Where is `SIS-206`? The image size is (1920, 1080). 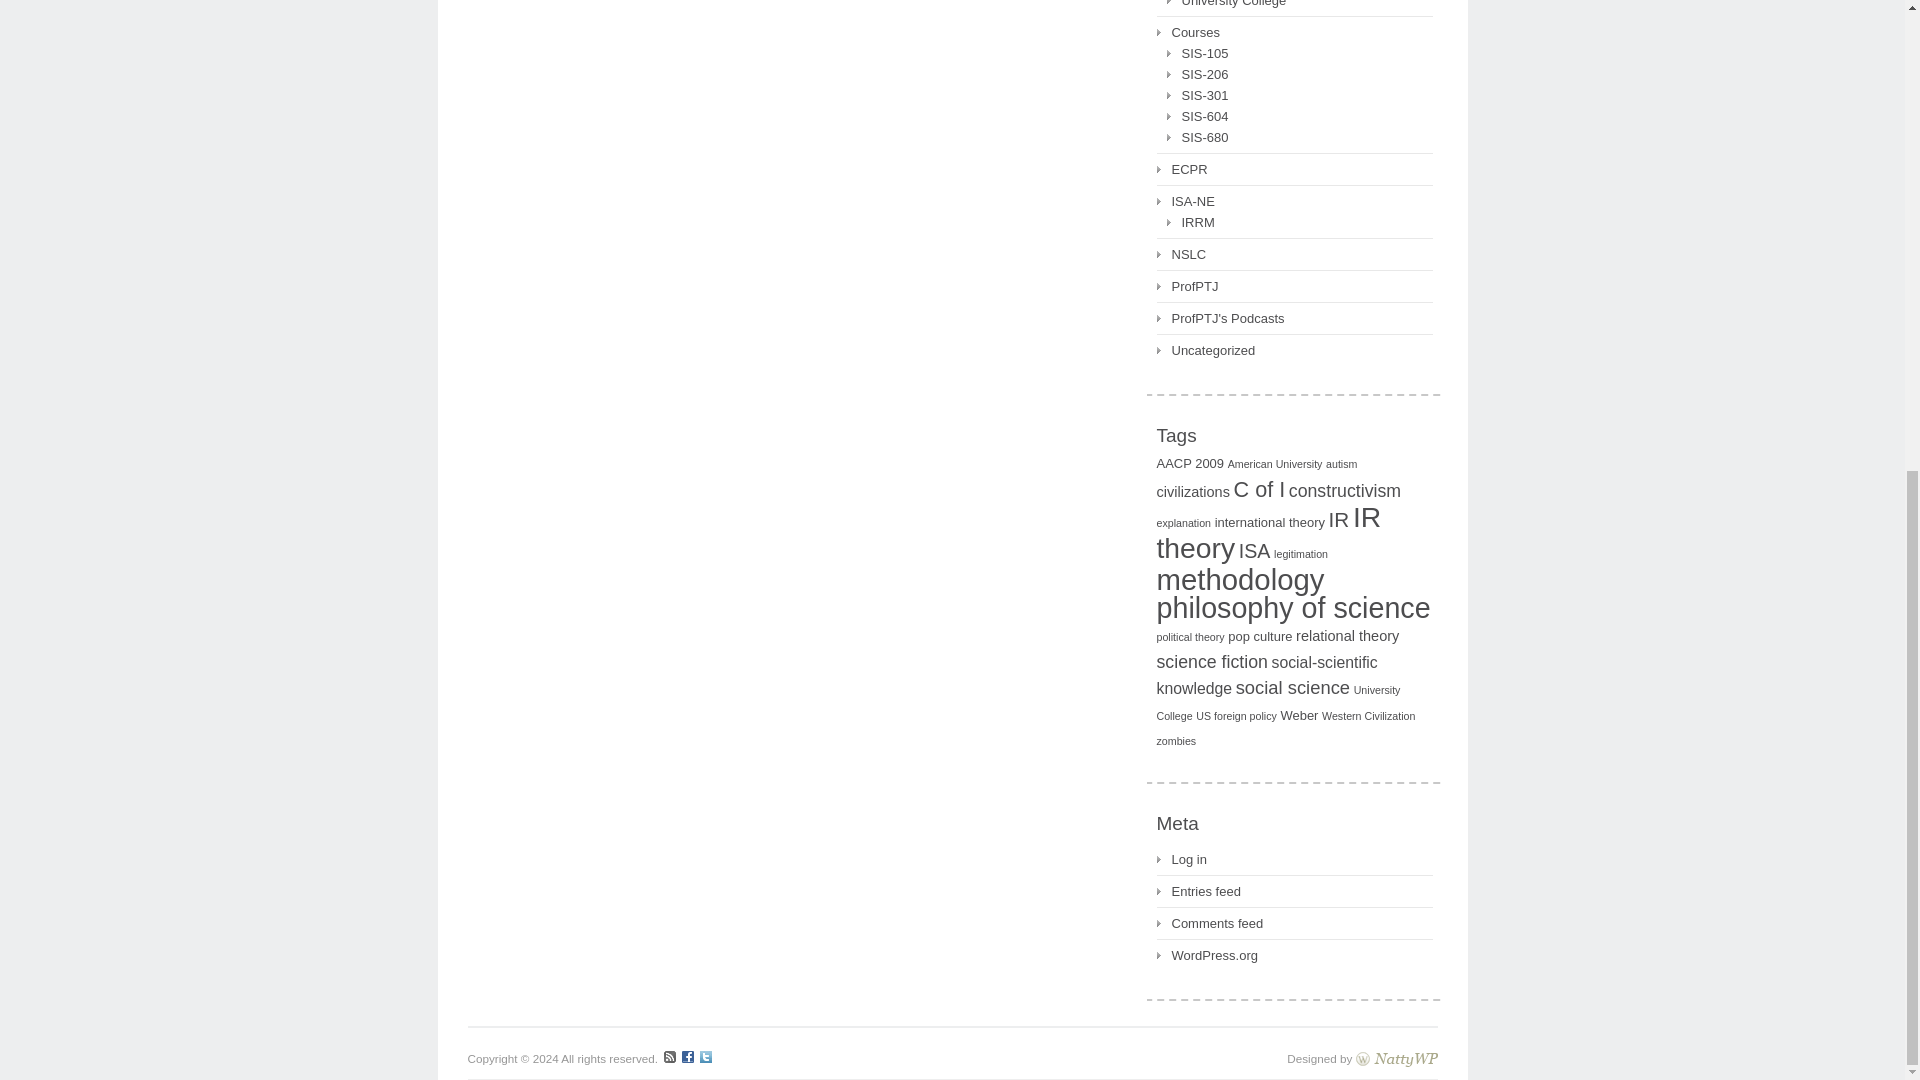
SIS-206 is located at coordinates (1196, 74).